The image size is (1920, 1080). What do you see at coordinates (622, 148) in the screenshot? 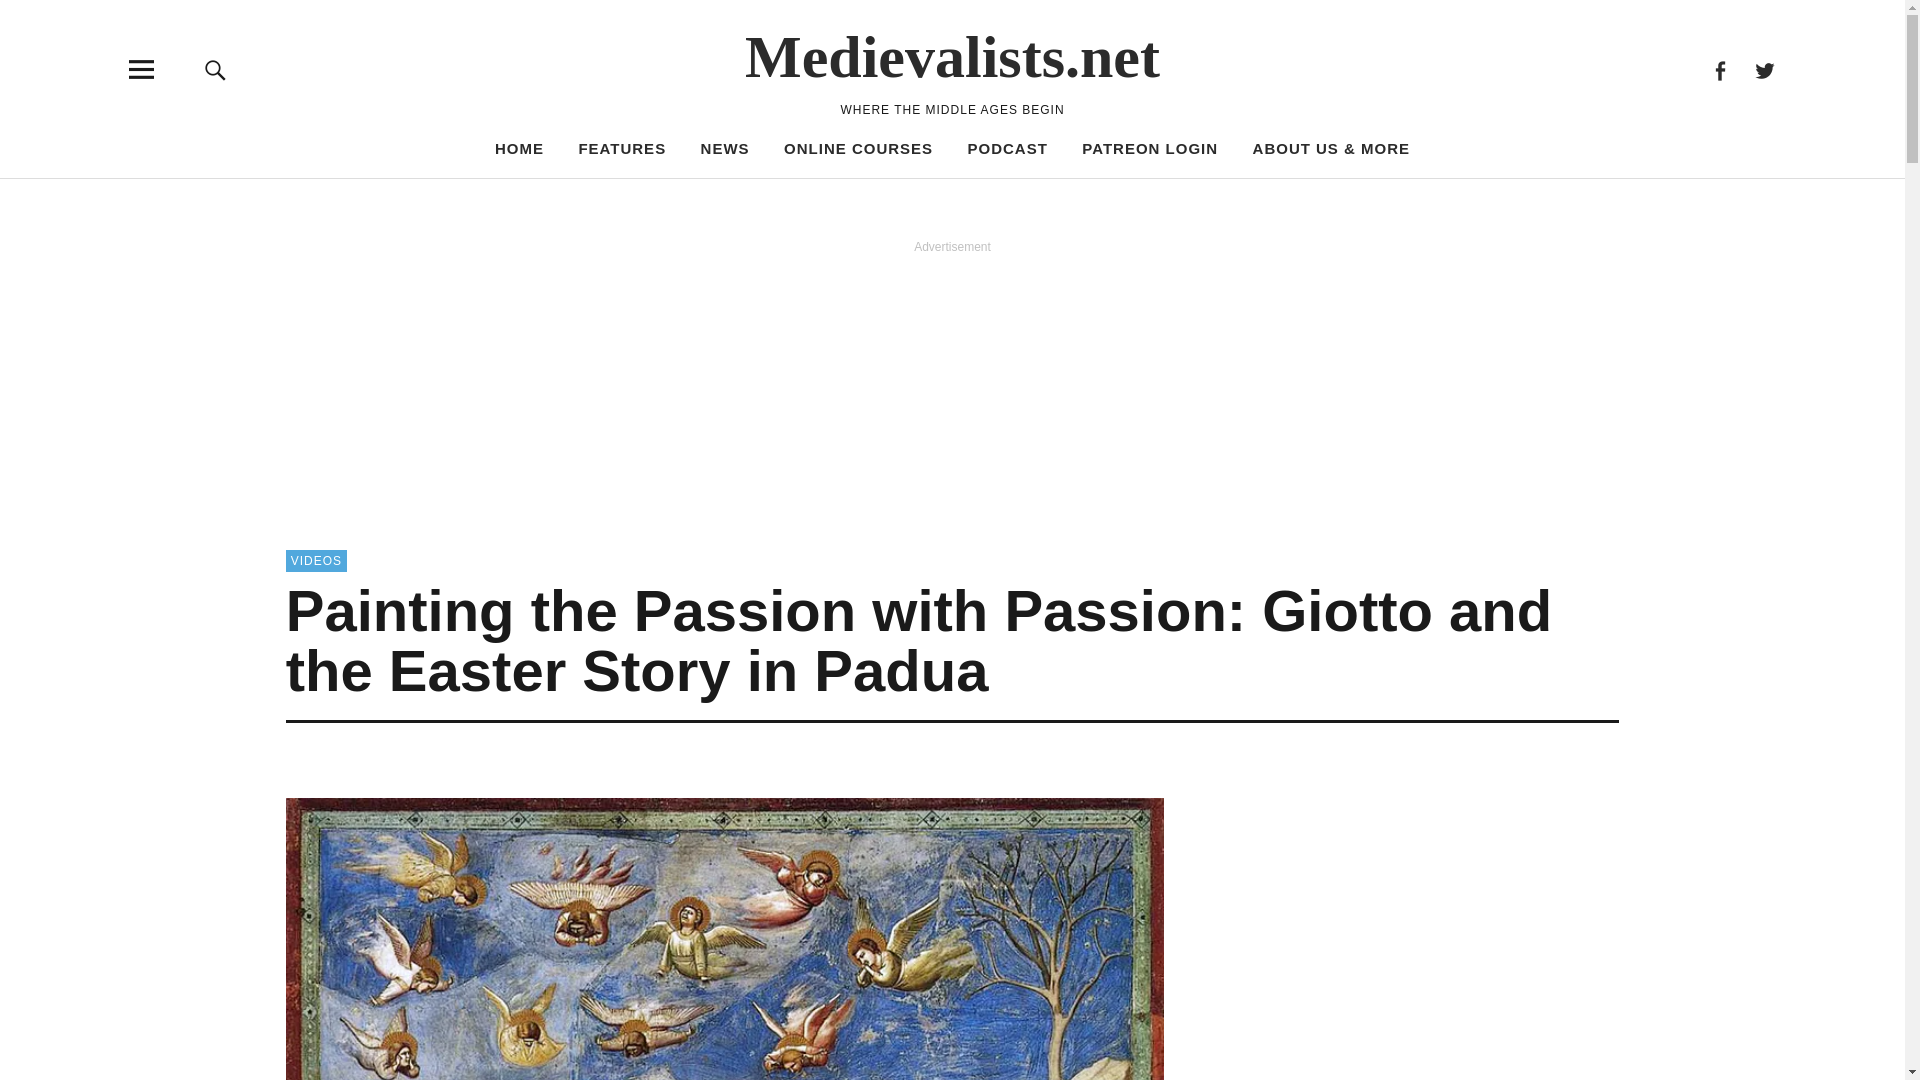
I see `FEATURES` at bounding box center [622, 148].